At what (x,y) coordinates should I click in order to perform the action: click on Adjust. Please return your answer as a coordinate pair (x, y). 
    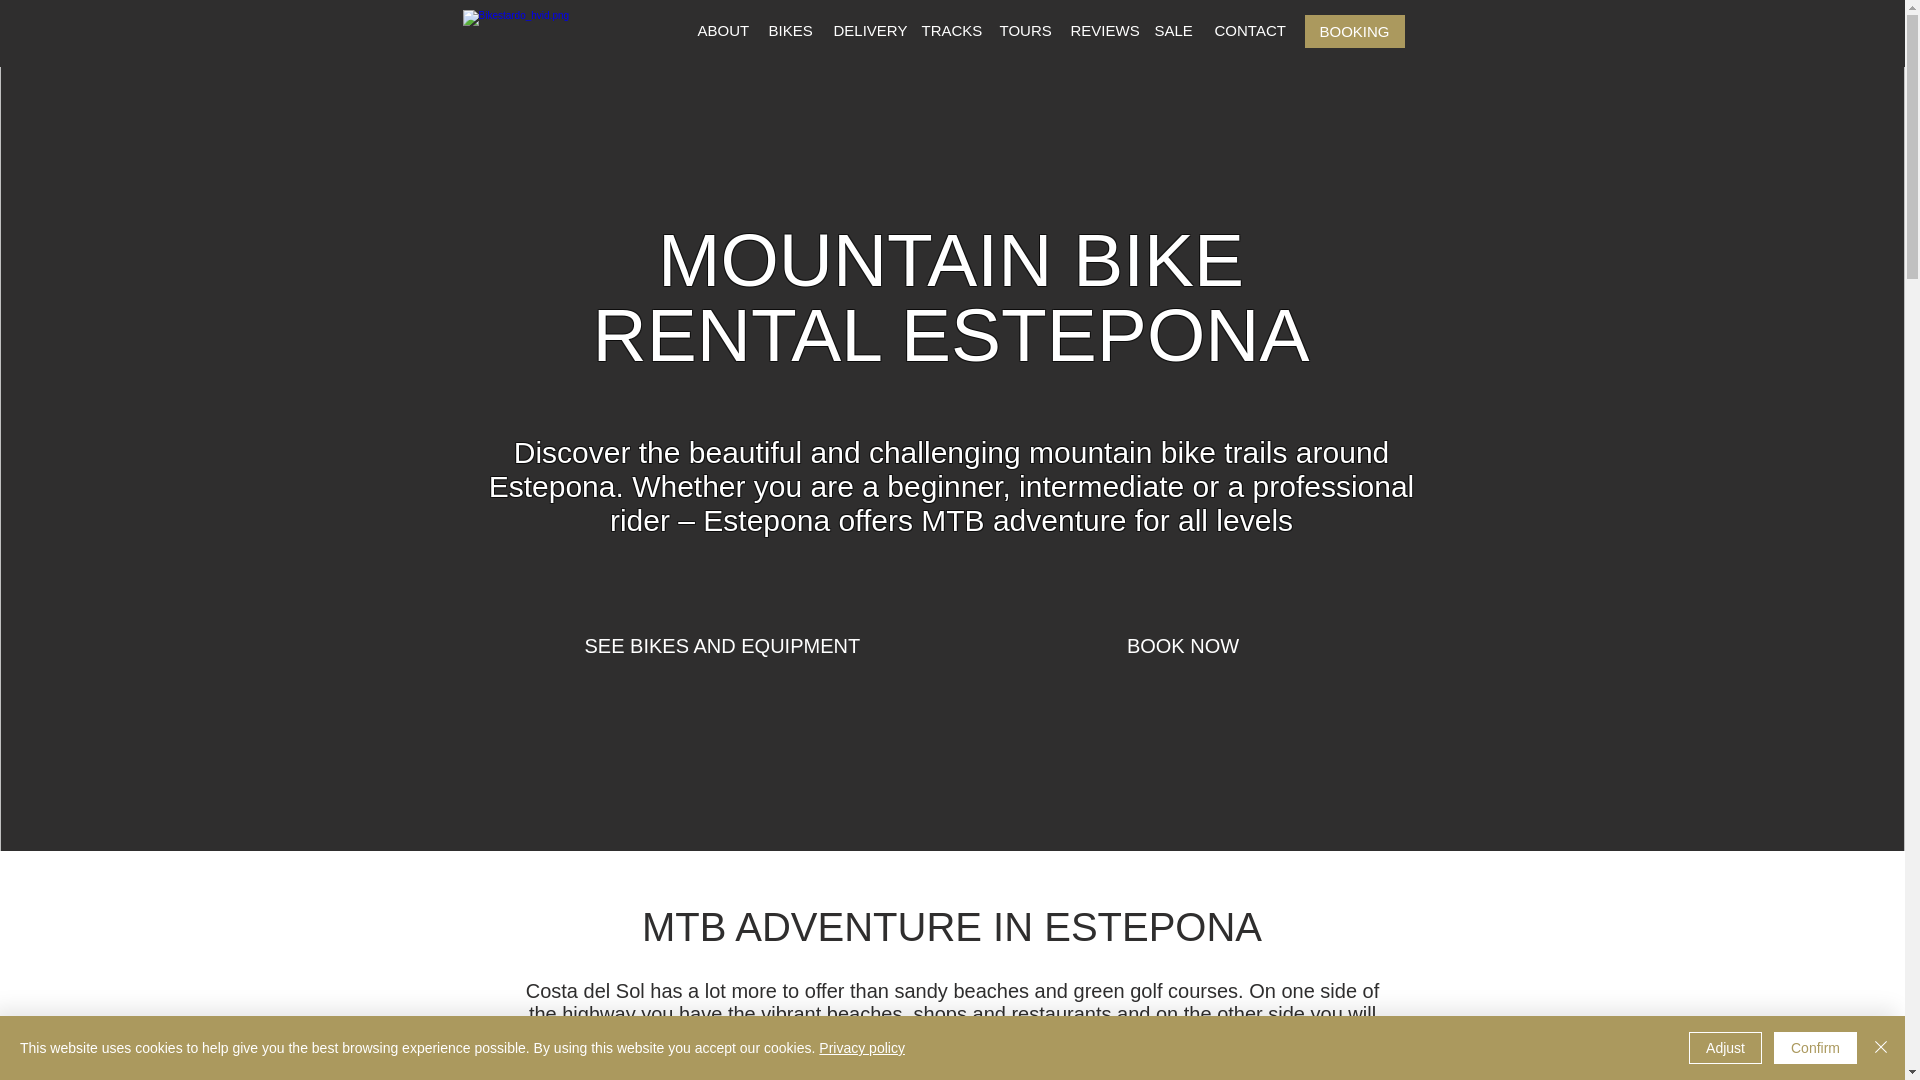
    Looking at the image, I should click on (1726, 1048).